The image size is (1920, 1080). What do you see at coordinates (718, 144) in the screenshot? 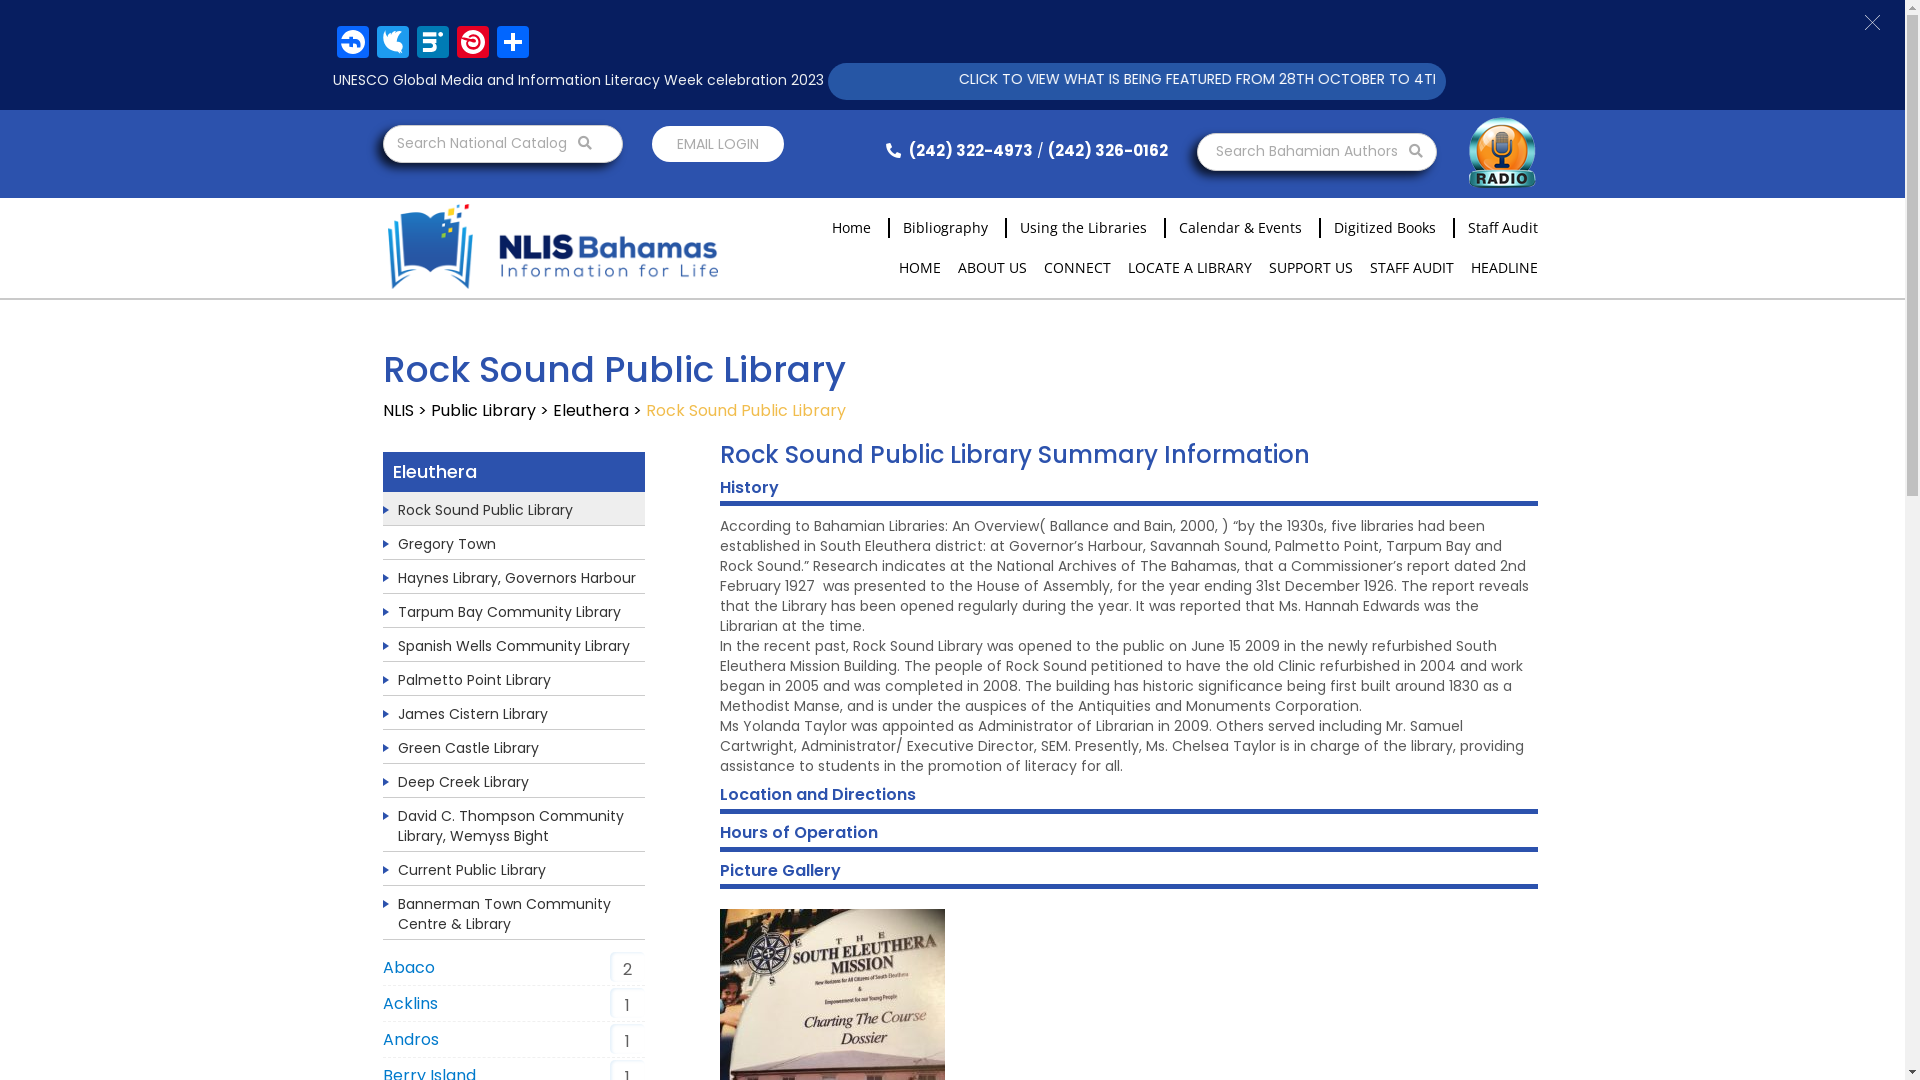
I see `EMAIL LOGIN` at bounding box center [718, 144].